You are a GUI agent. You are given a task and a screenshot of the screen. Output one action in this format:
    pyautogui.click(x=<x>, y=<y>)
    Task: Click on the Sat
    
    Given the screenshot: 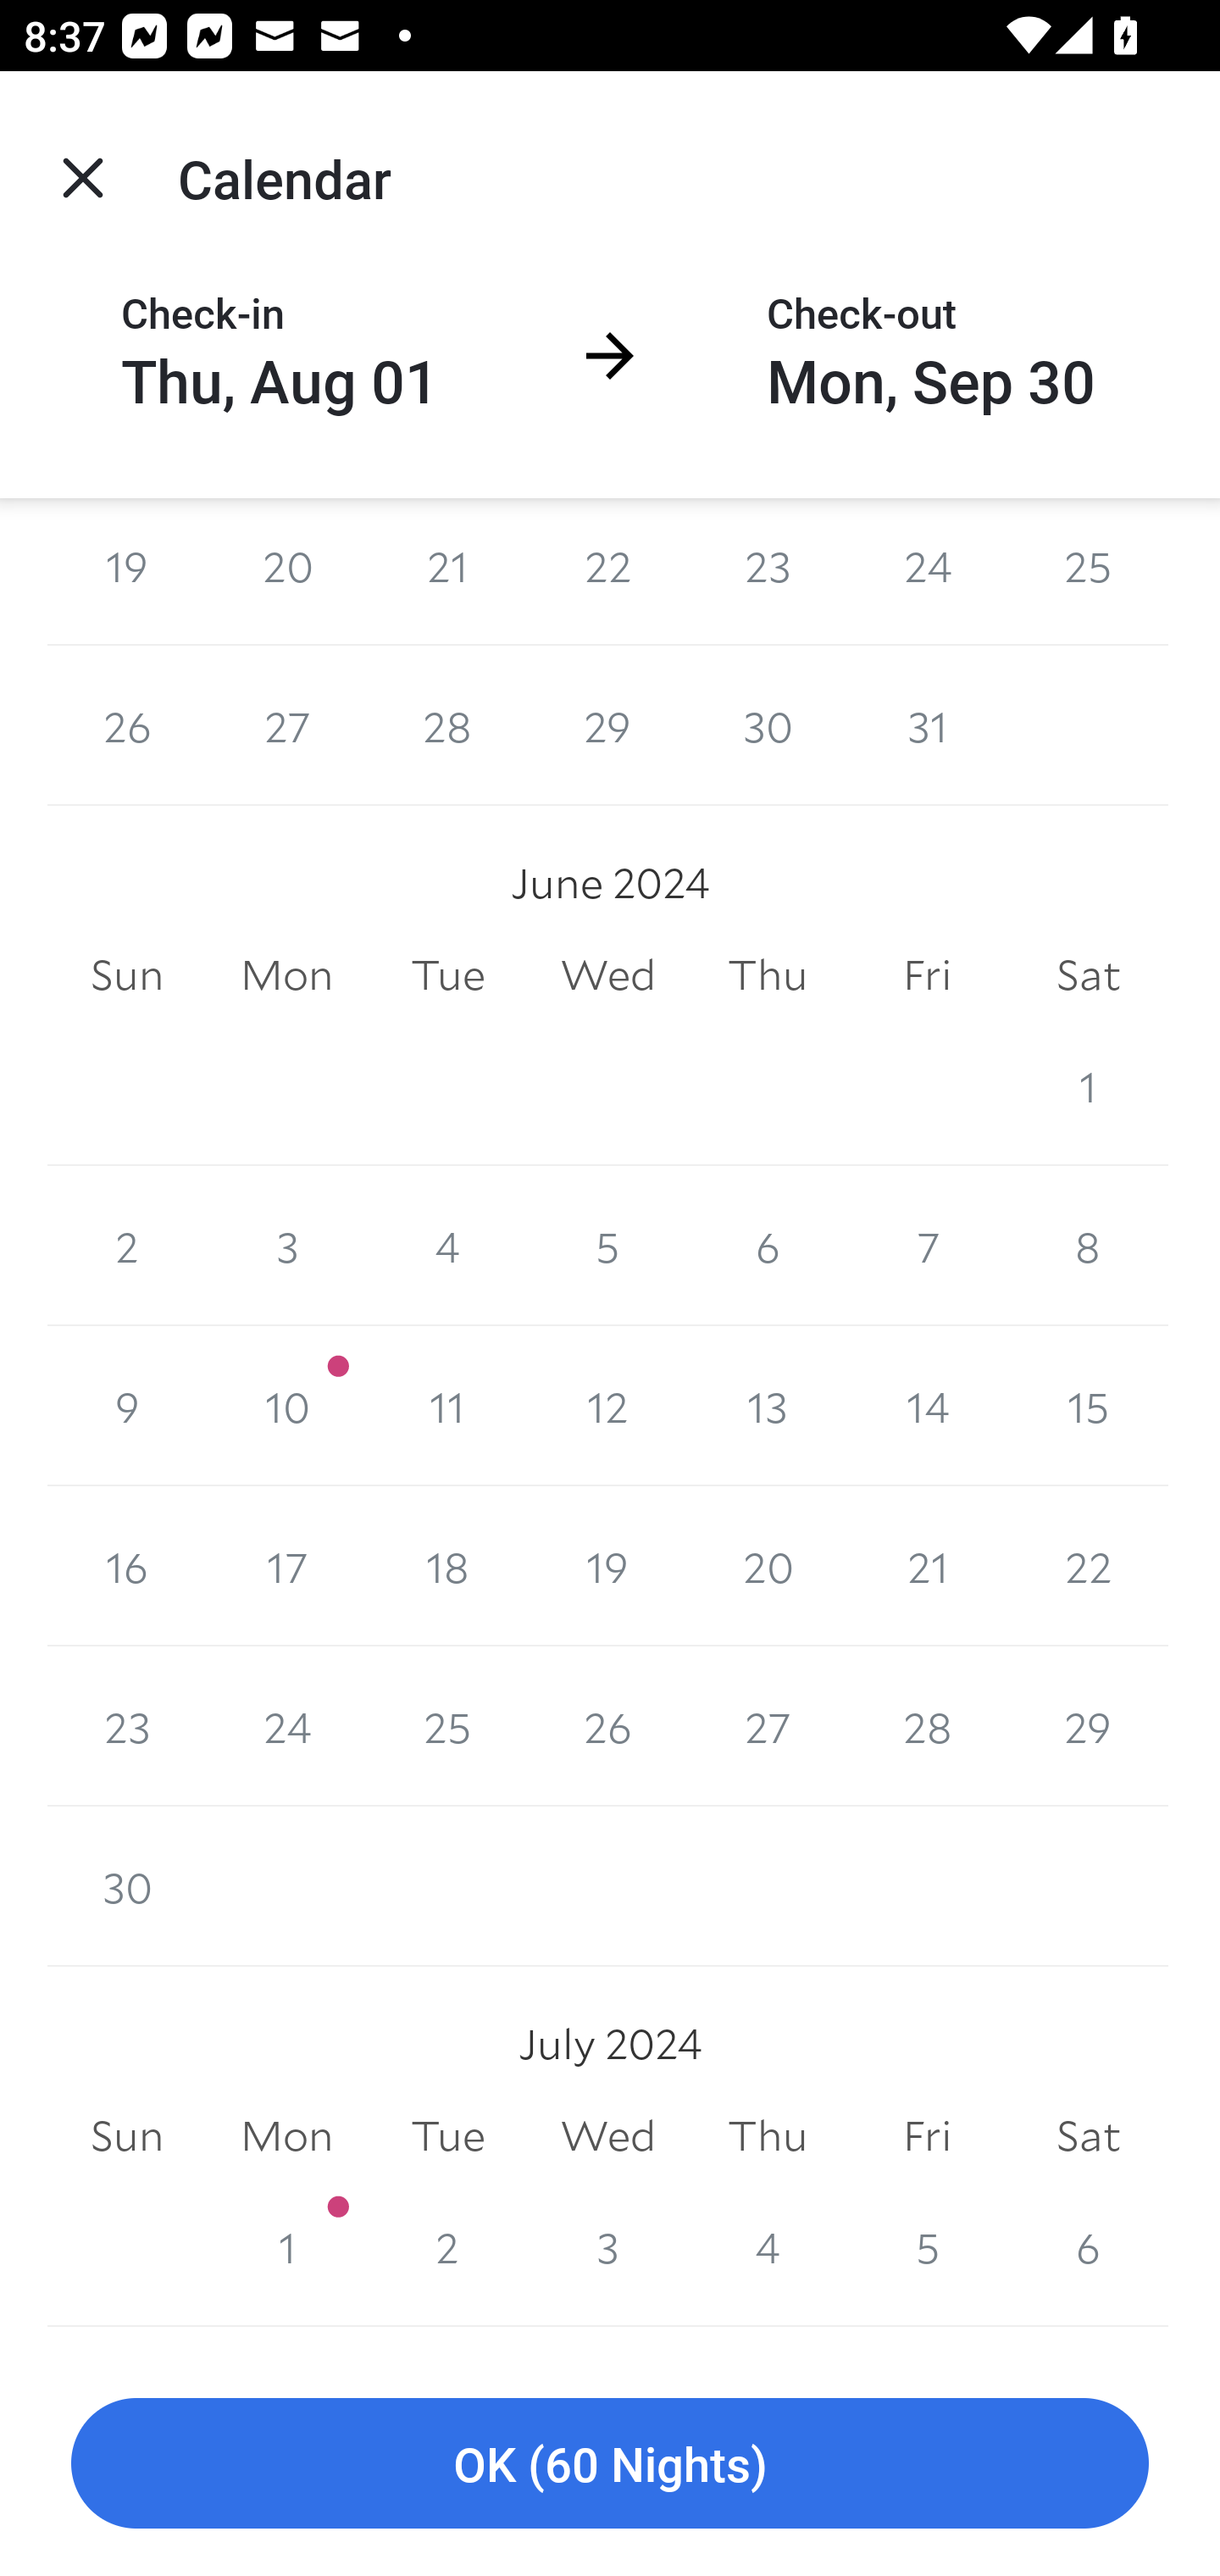 What is the action you would take?
    pyautogui.click(x=1088, y=974)
    